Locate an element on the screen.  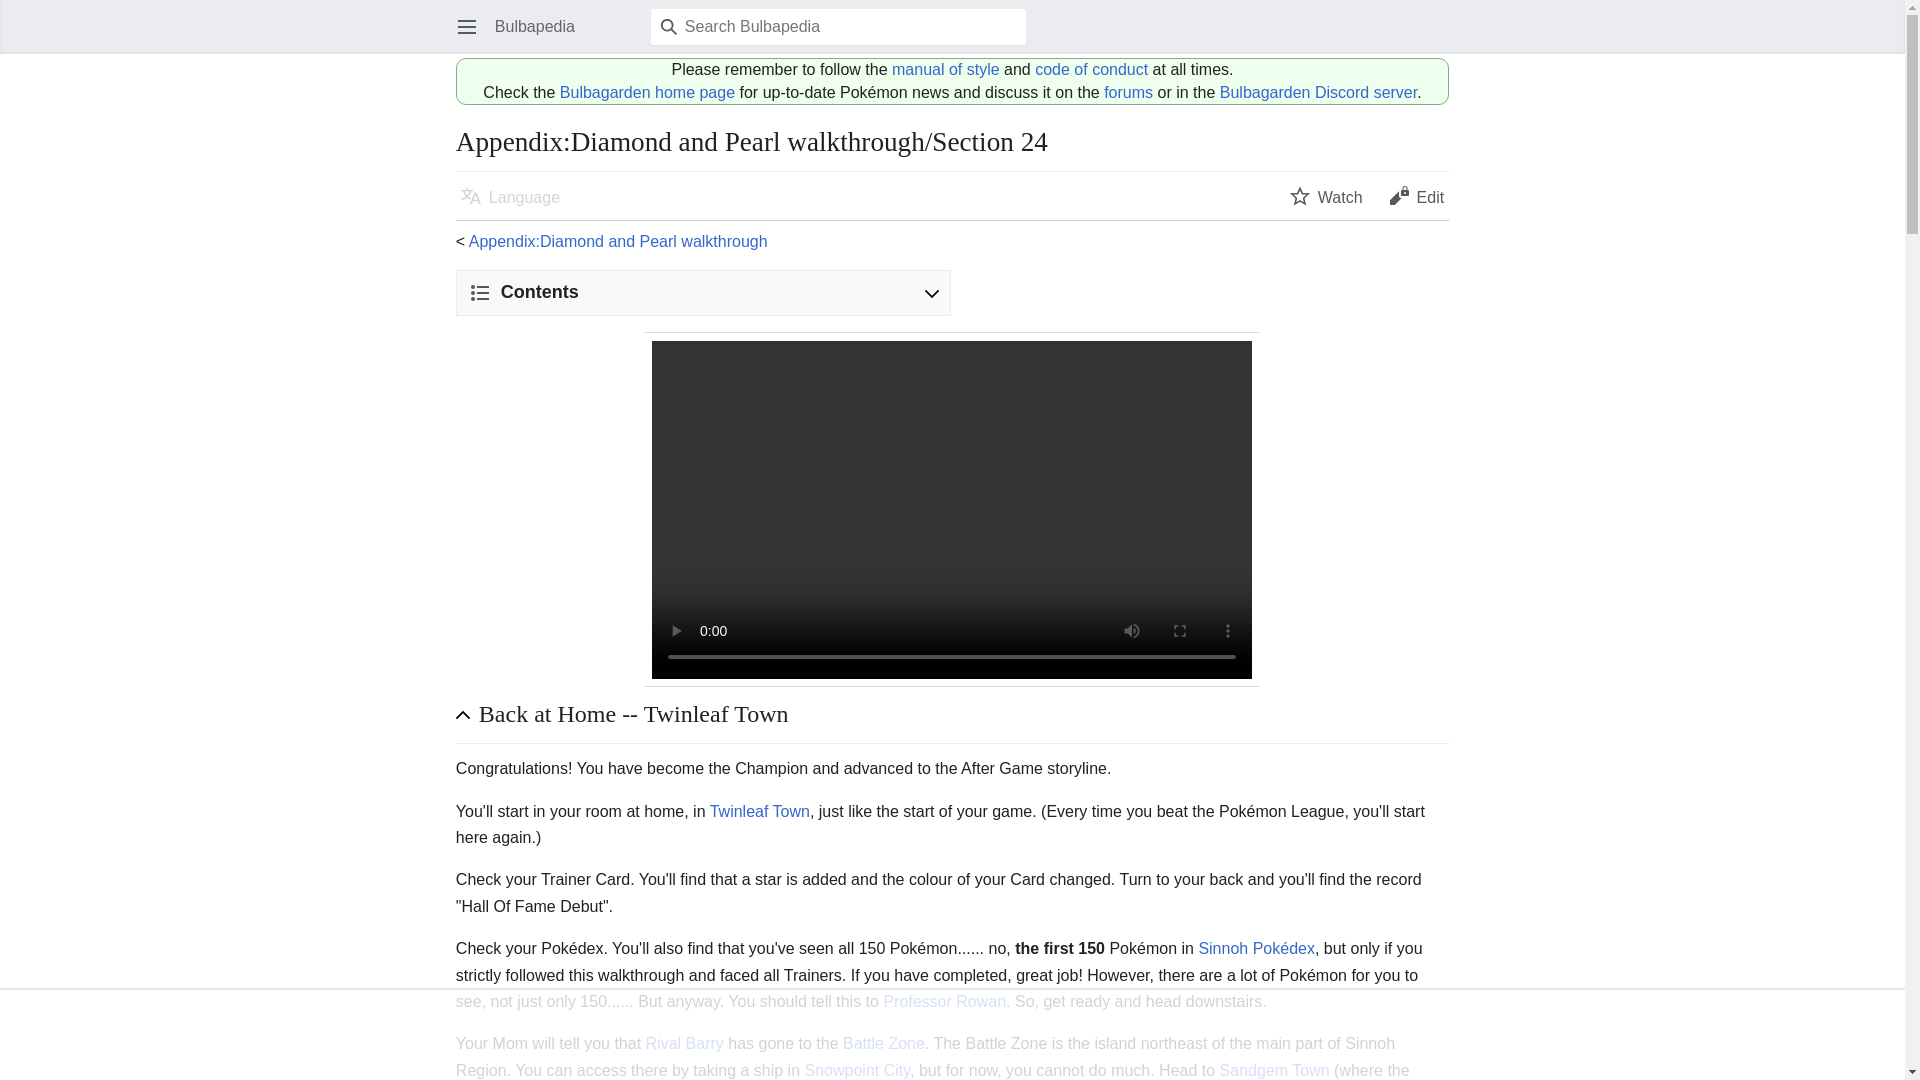
manual of style is located at coordinates (946, 68).